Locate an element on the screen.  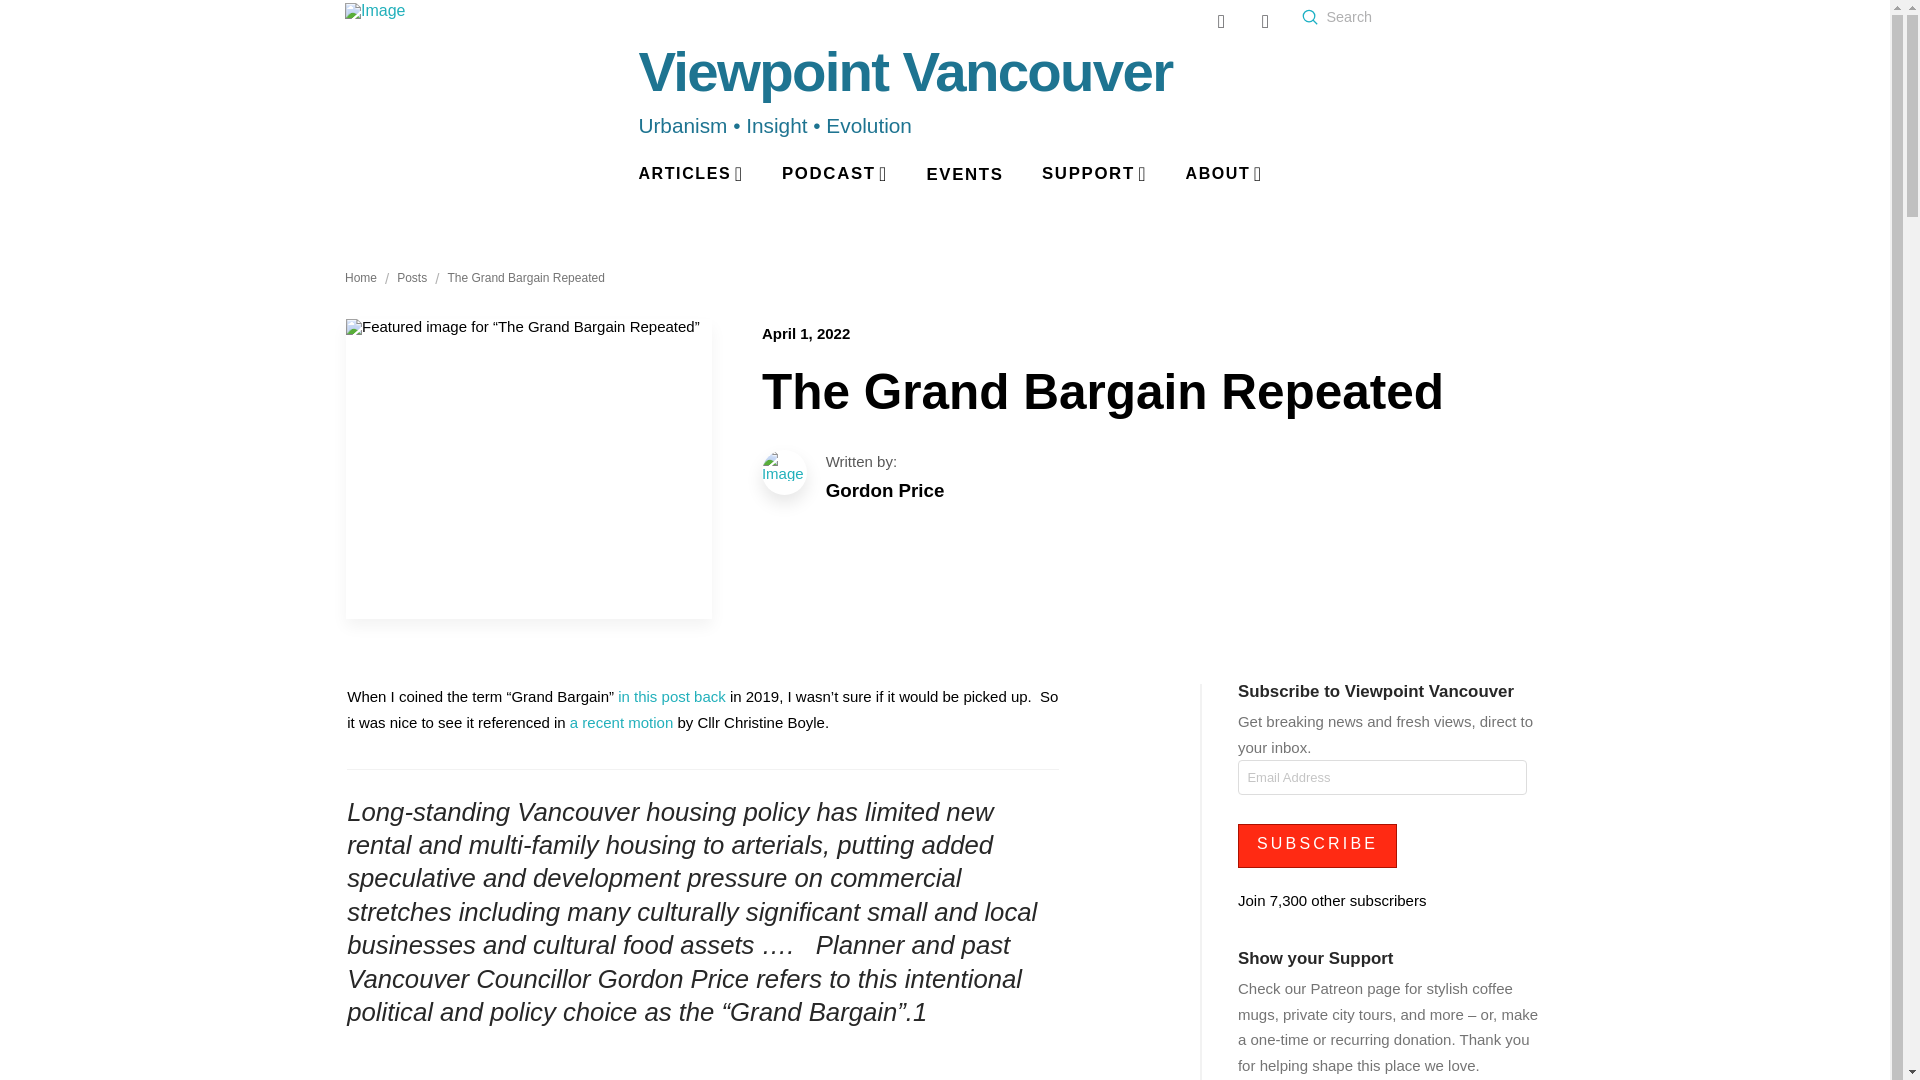
a recent motion is located at coordinates (622, 722).